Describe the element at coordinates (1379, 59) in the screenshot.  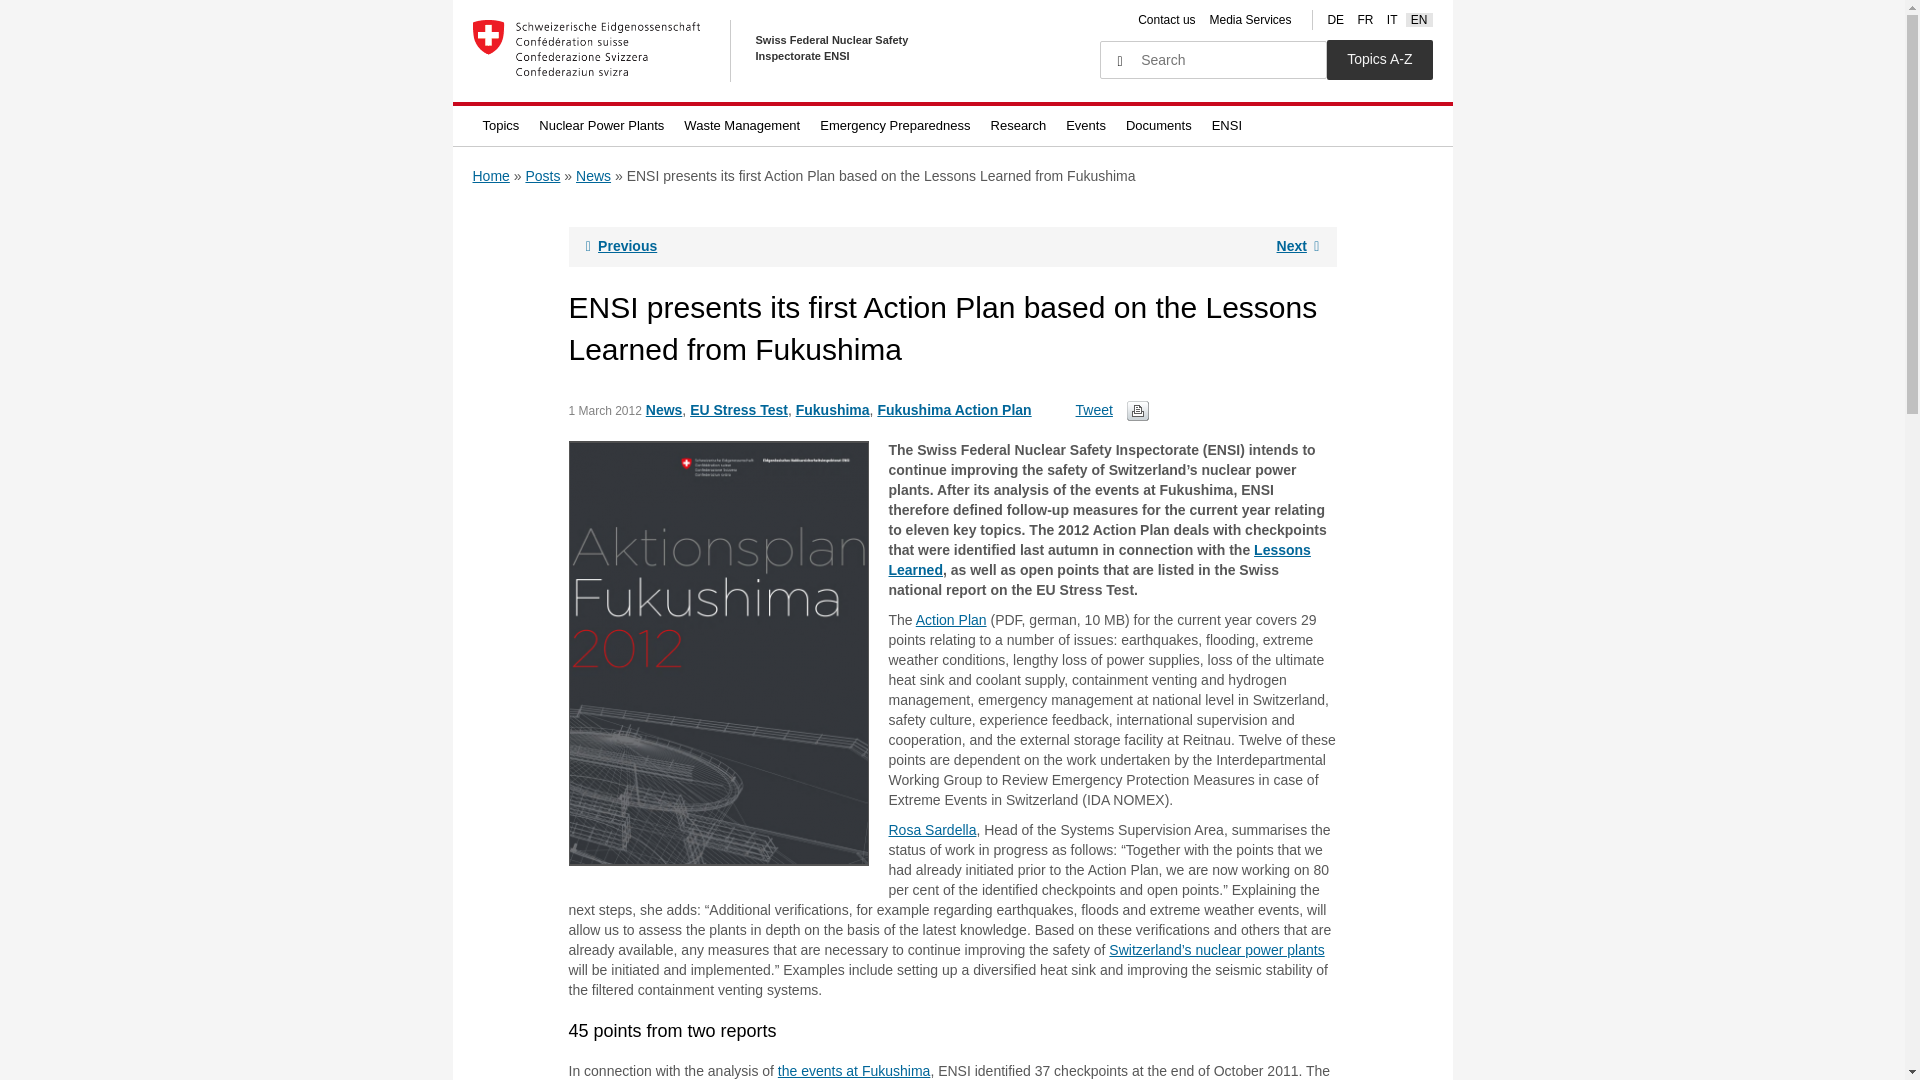
I see `Topics A-Z` at that location.